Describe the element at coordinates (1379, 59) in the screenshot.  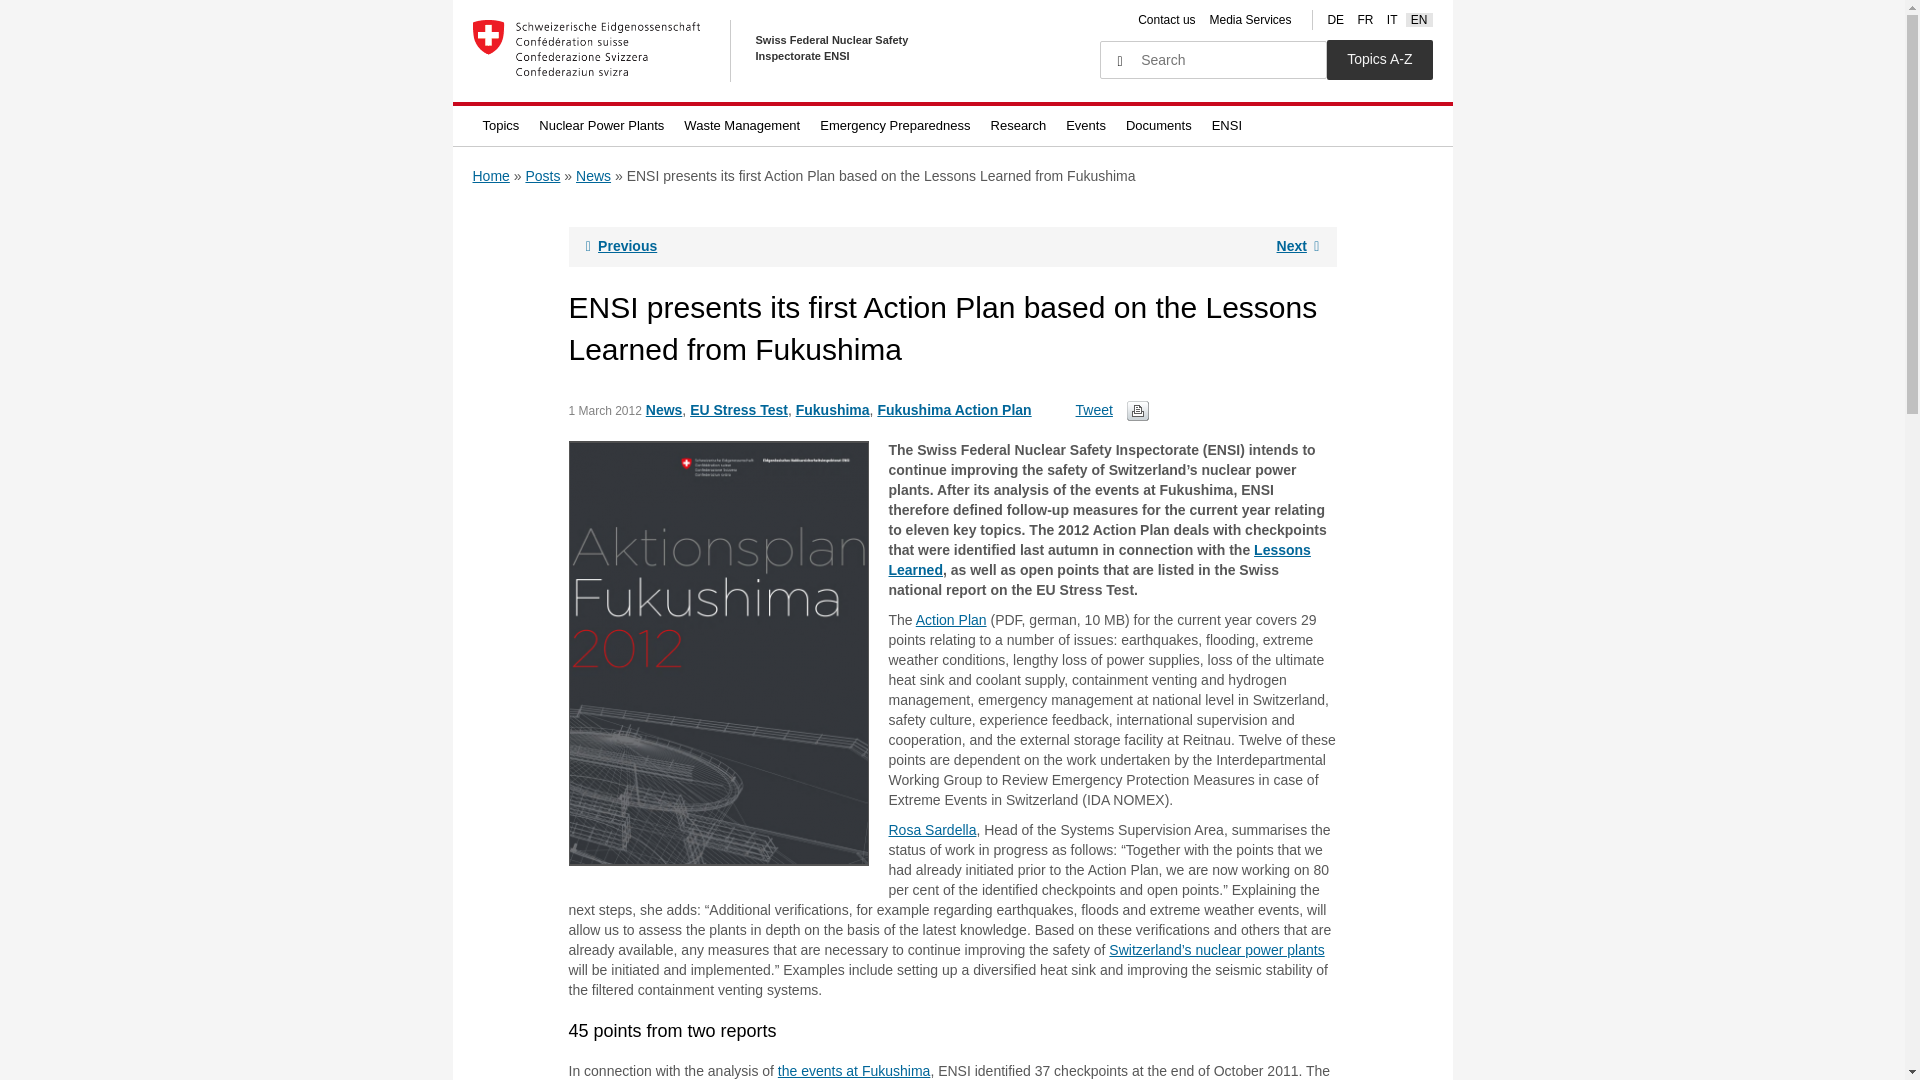
I see `Topics A-Z` at that location.